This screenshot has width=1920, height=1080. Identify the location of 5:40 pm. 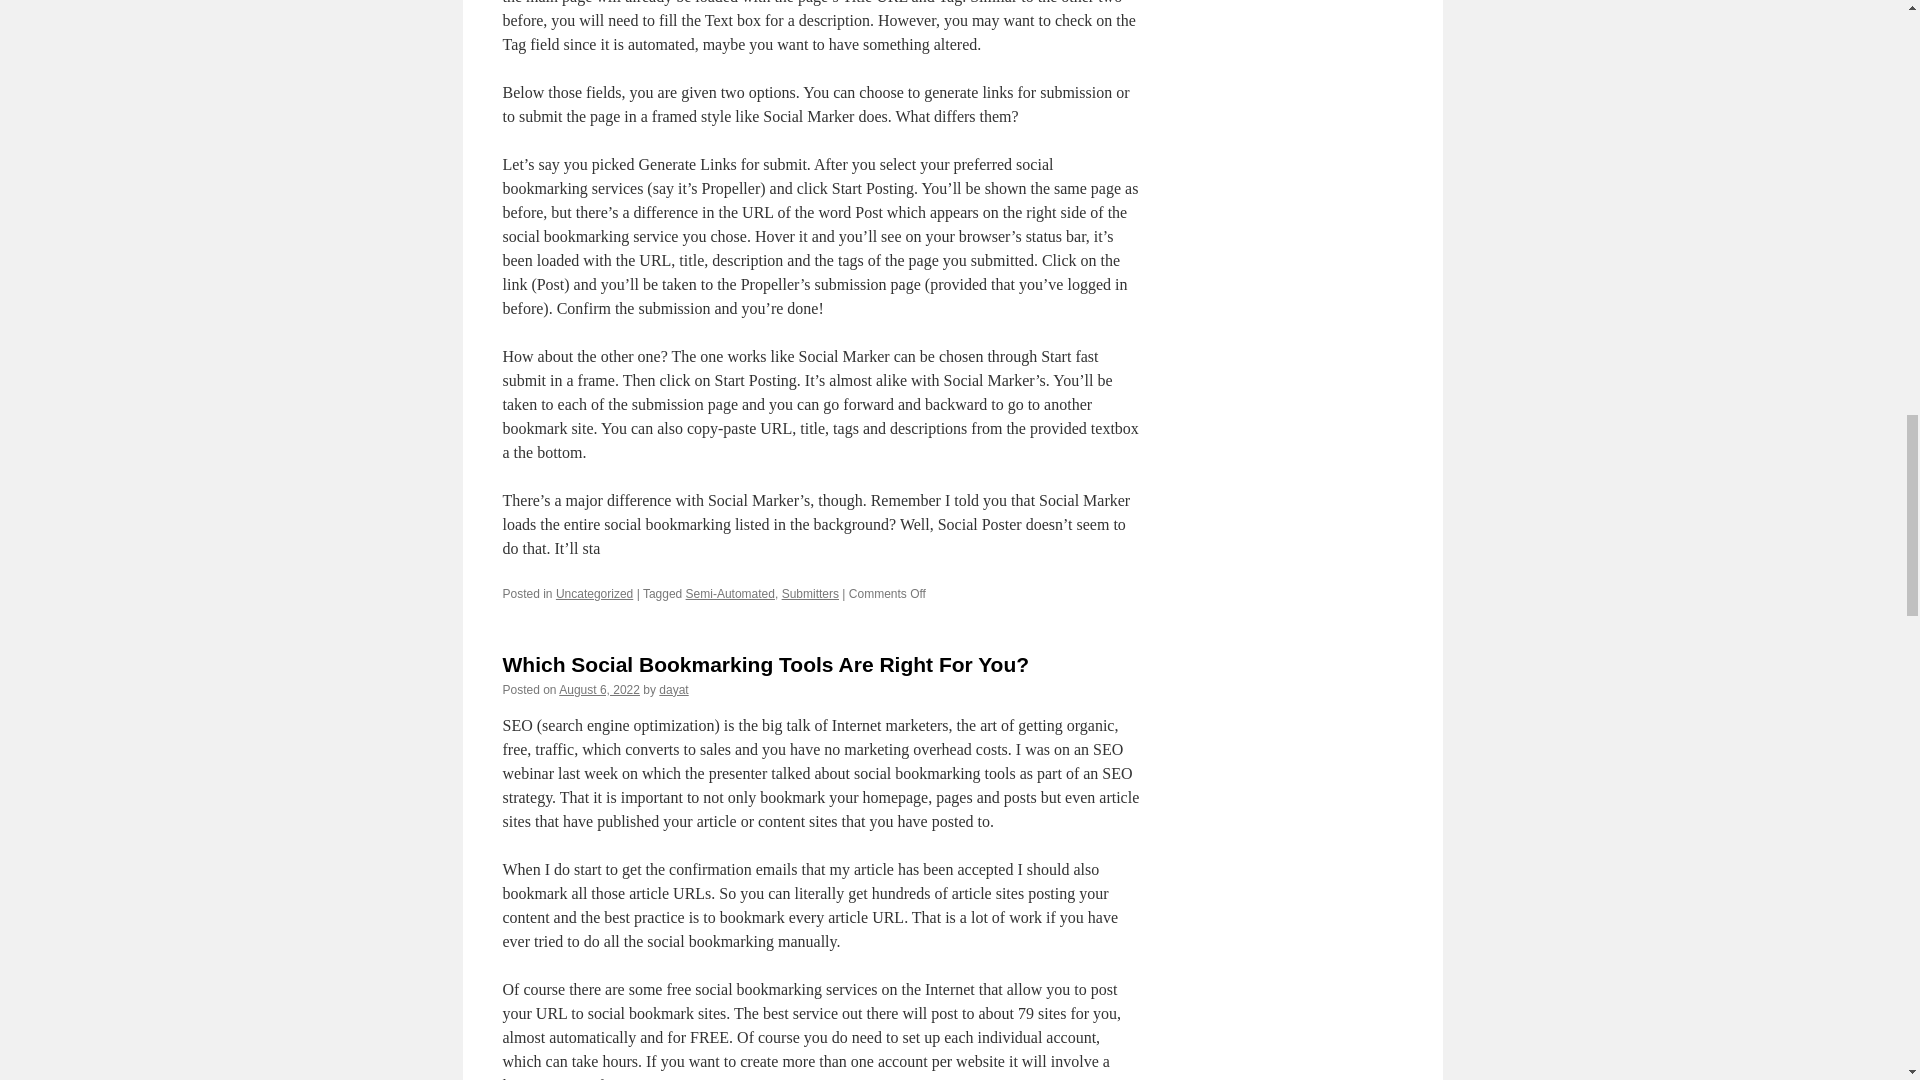
(598, 689).